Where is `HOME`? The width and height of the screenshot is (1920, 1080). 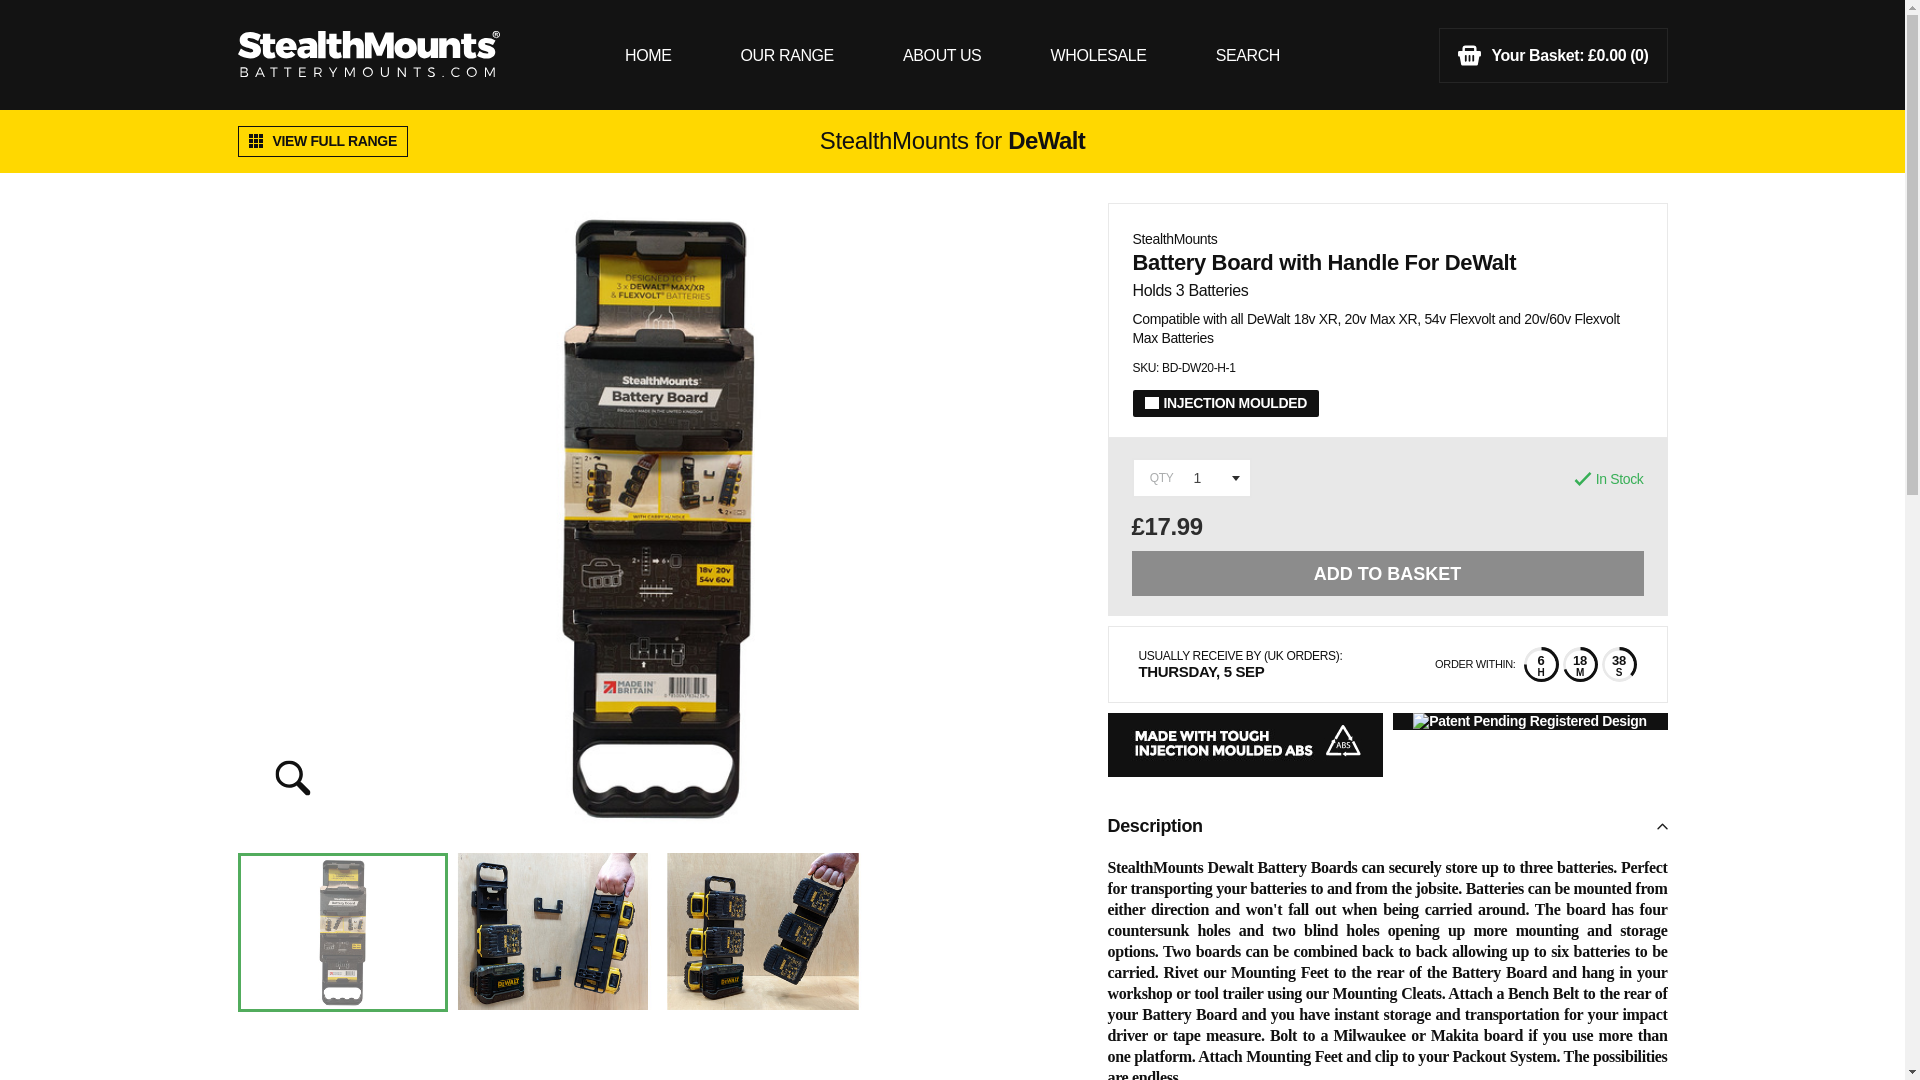
HOME is located at coordinates (648, 55).